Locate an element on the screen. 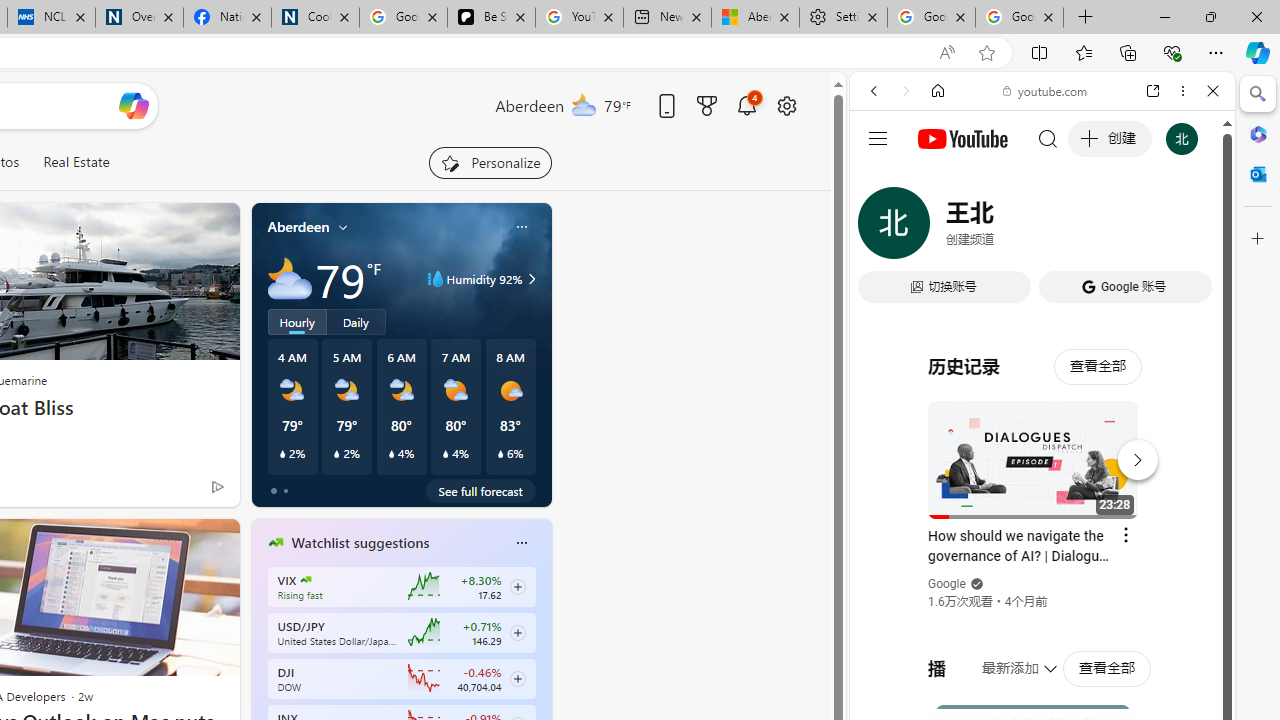 This screenshot has width=1280, height=720. Humidity 92% is located at coordinates (529, 278).